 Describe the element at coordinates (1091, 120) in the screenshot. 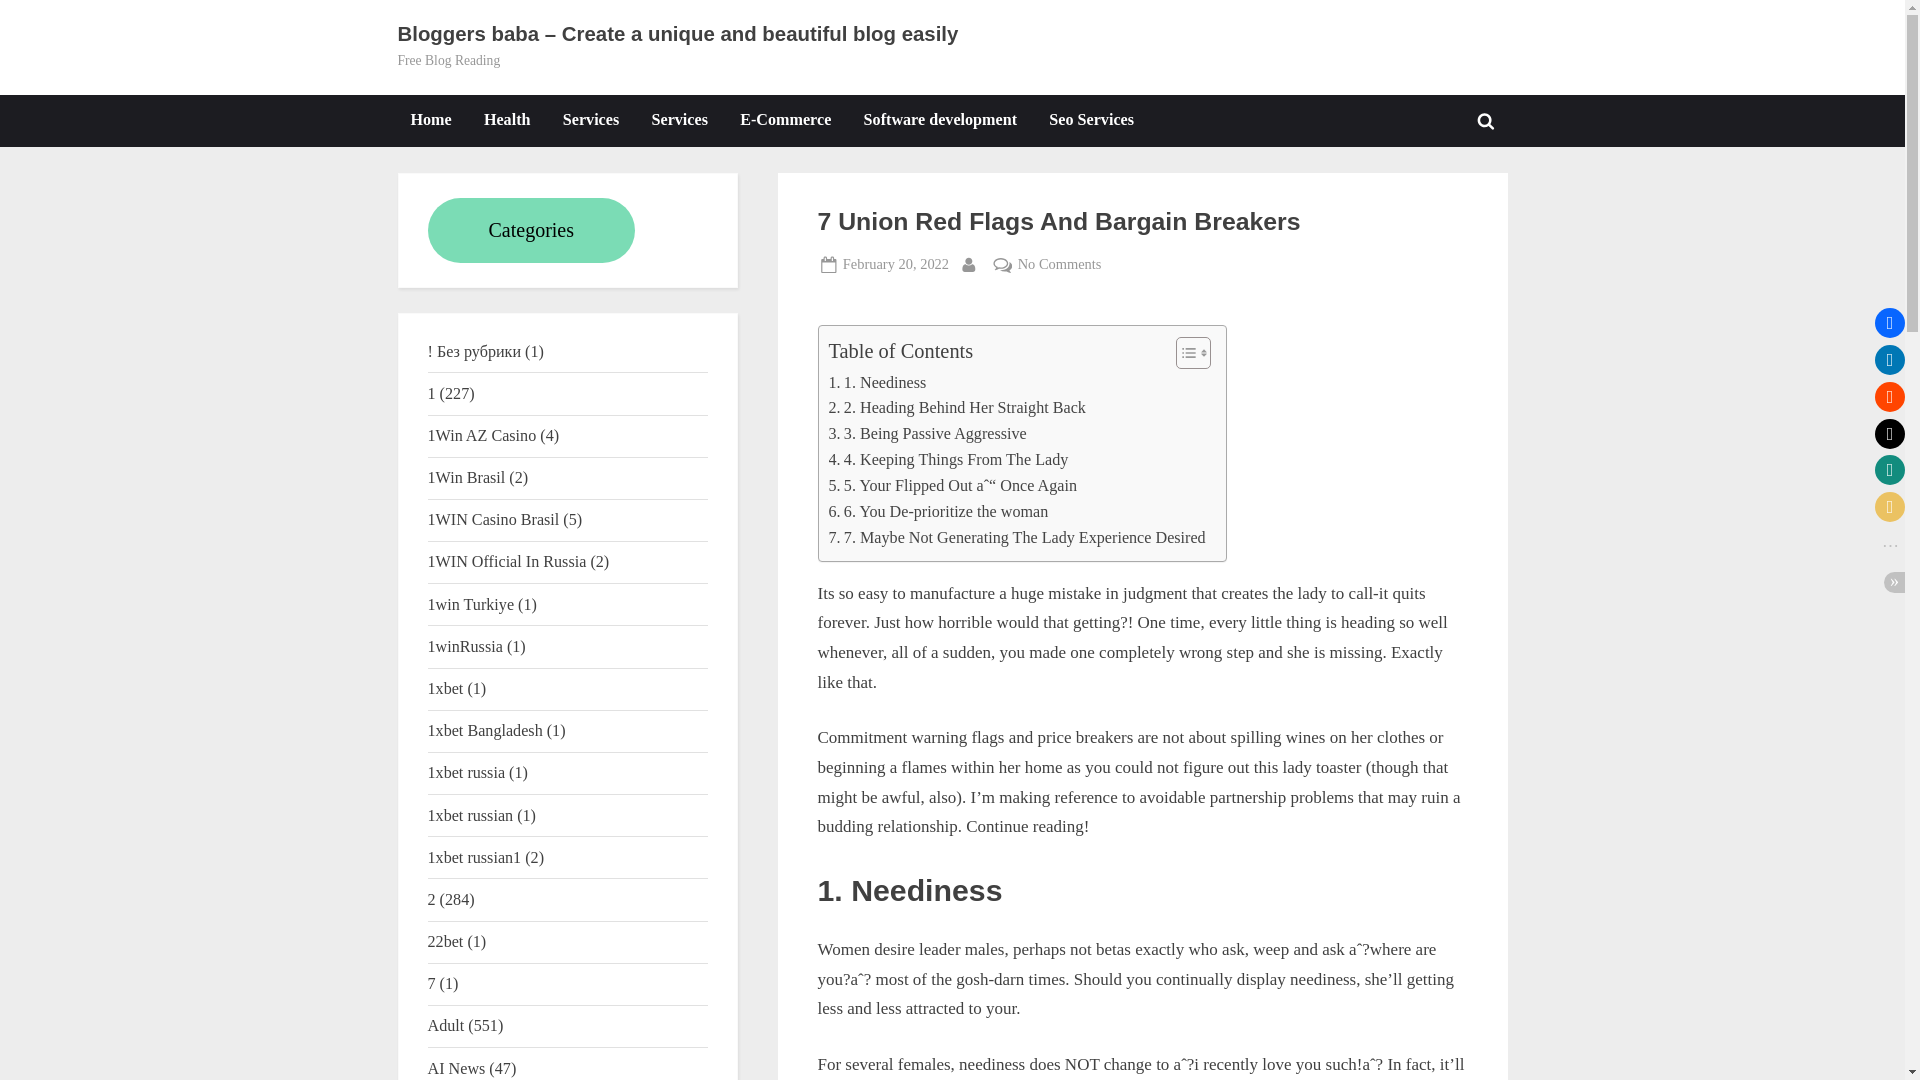

I see `Seo Services` at that location.